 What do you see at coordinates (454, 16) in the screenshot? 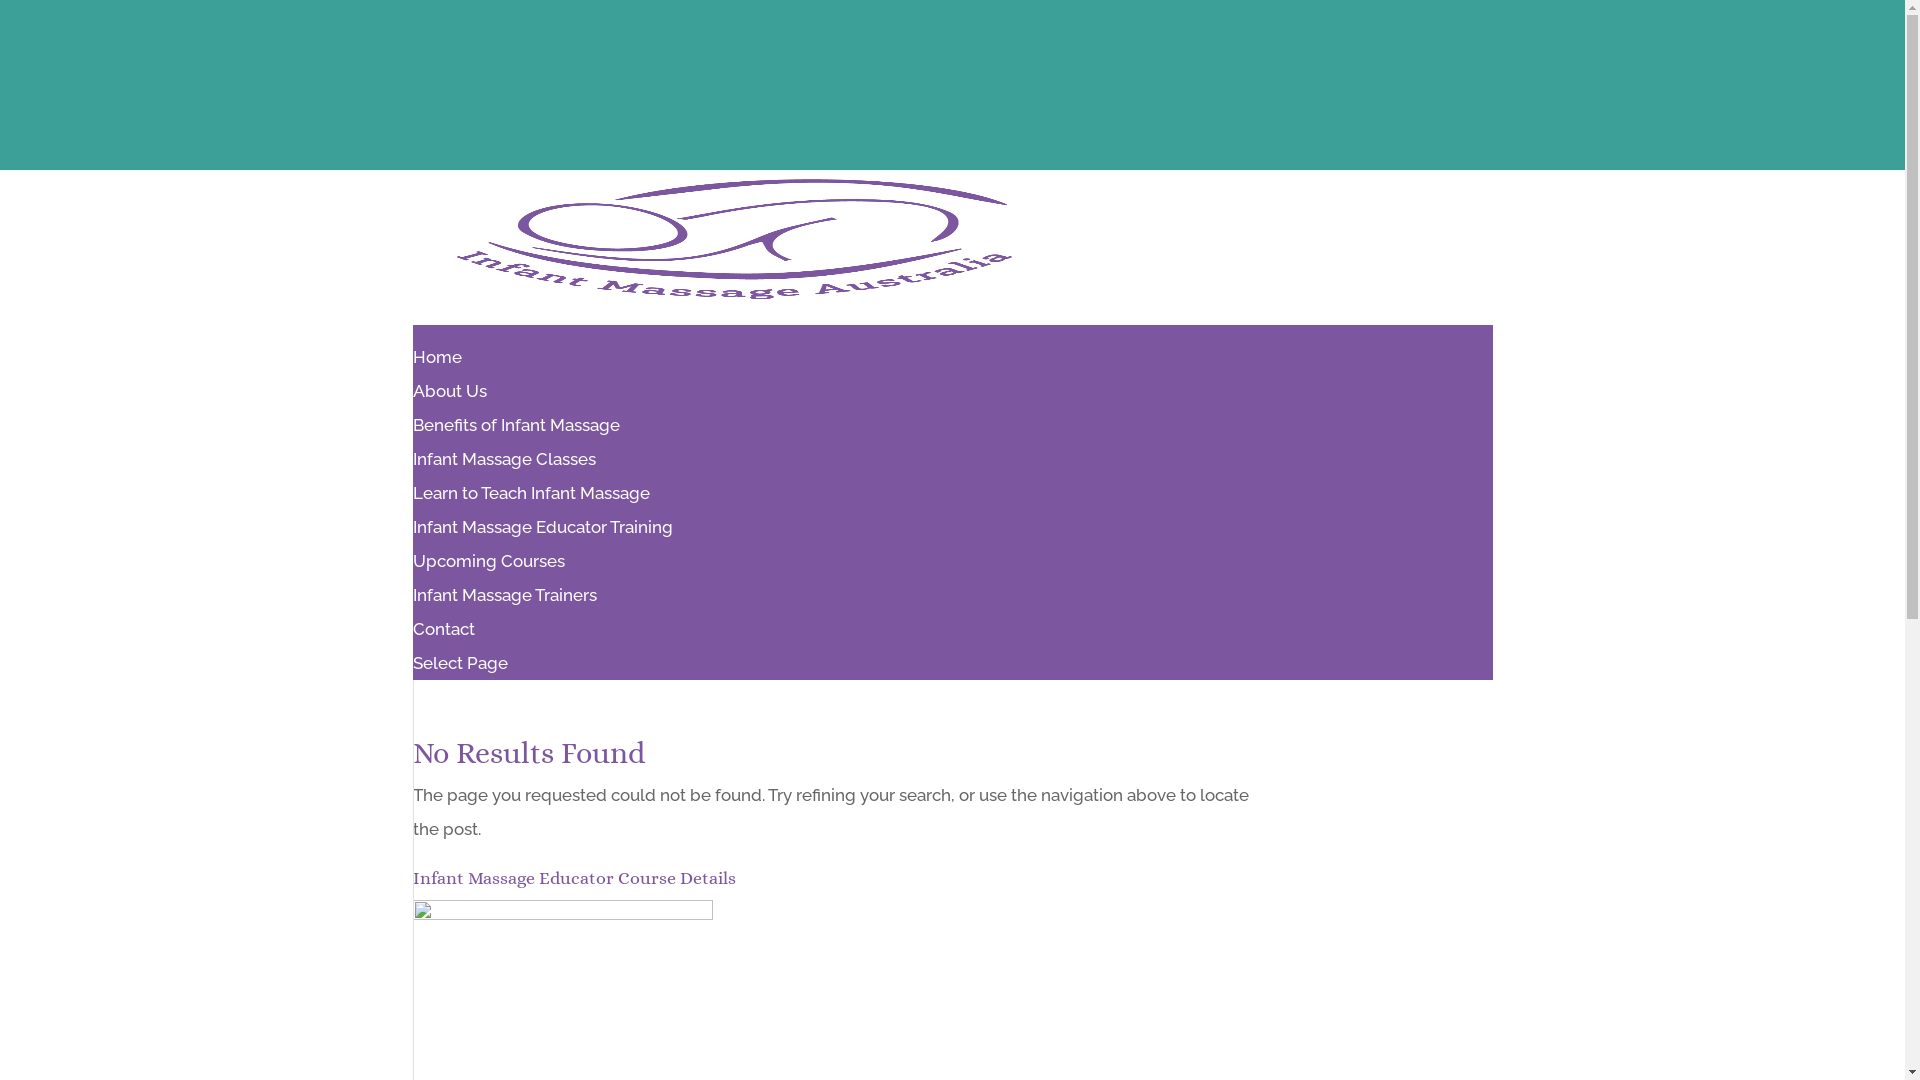
I see `Facebook` at bounding box center [454, 16].